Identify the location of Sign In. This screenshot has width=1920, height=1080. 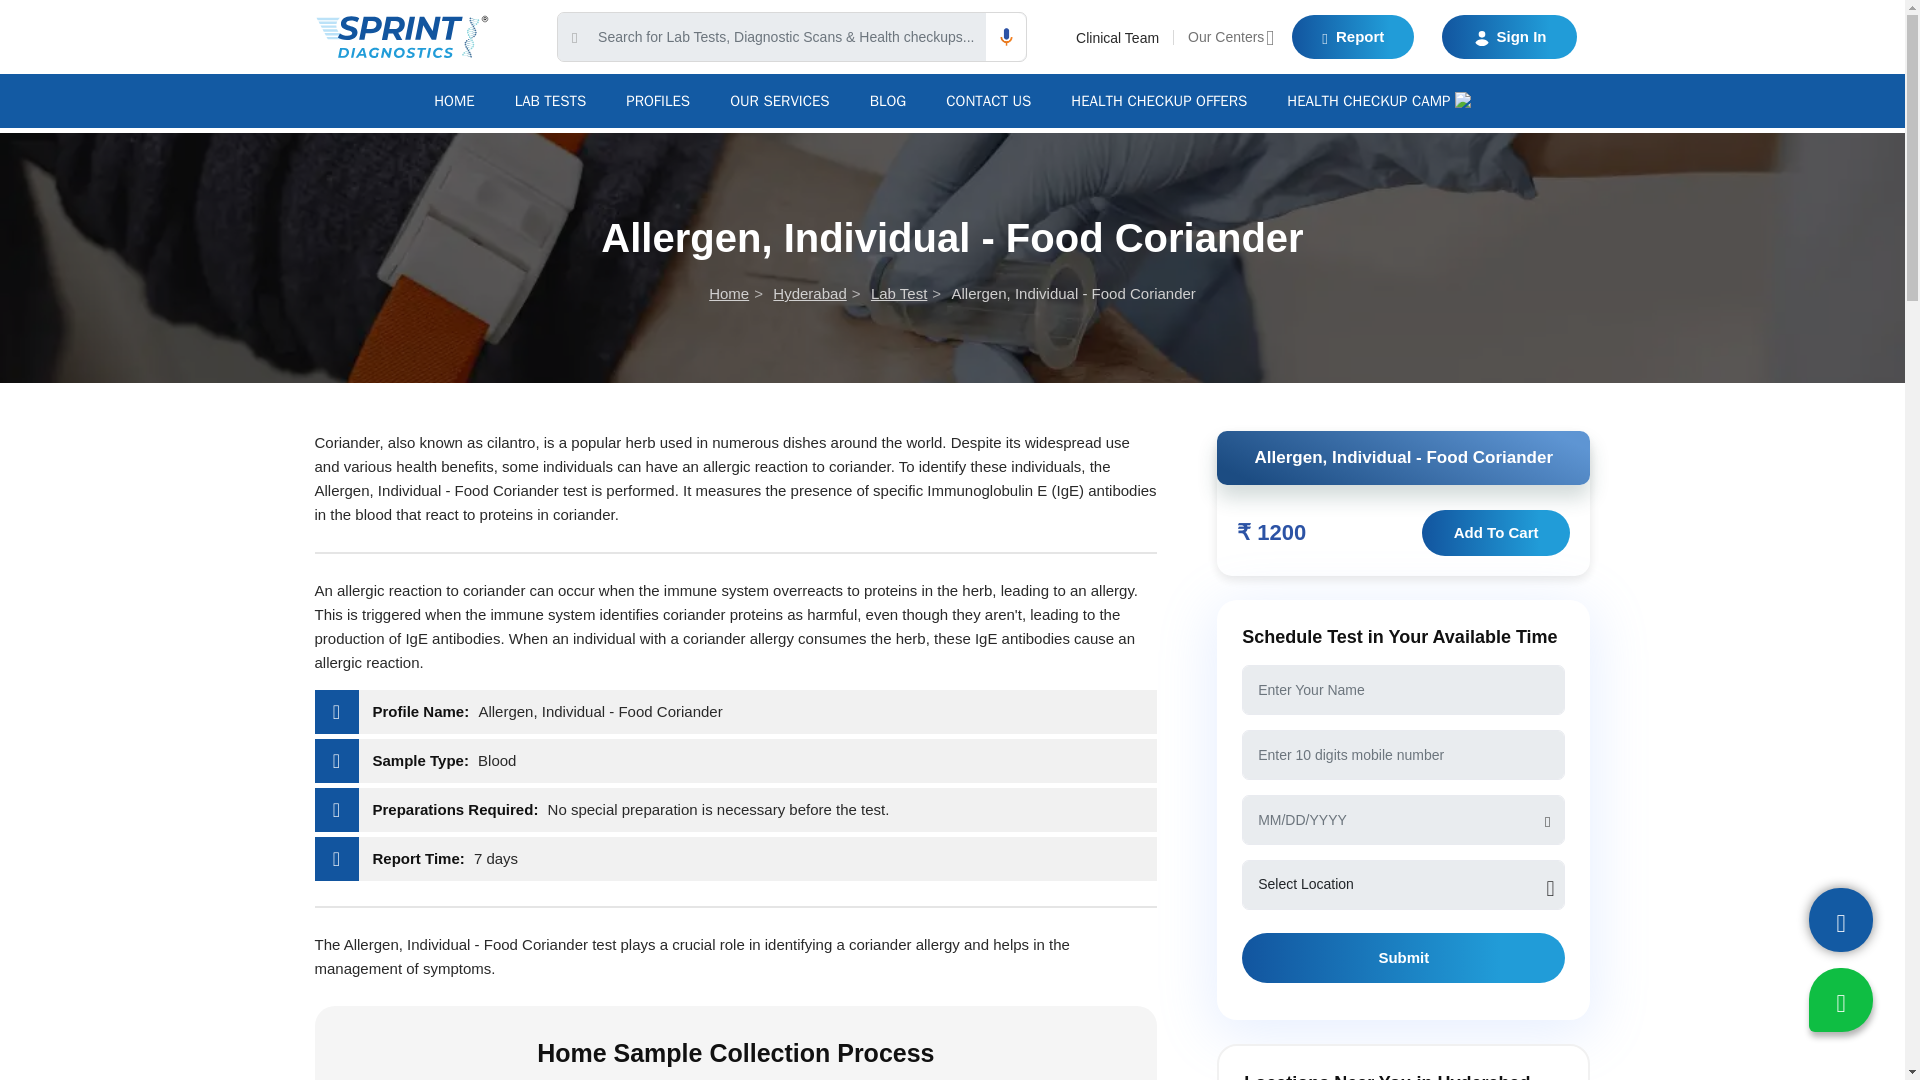
(1508, 37).